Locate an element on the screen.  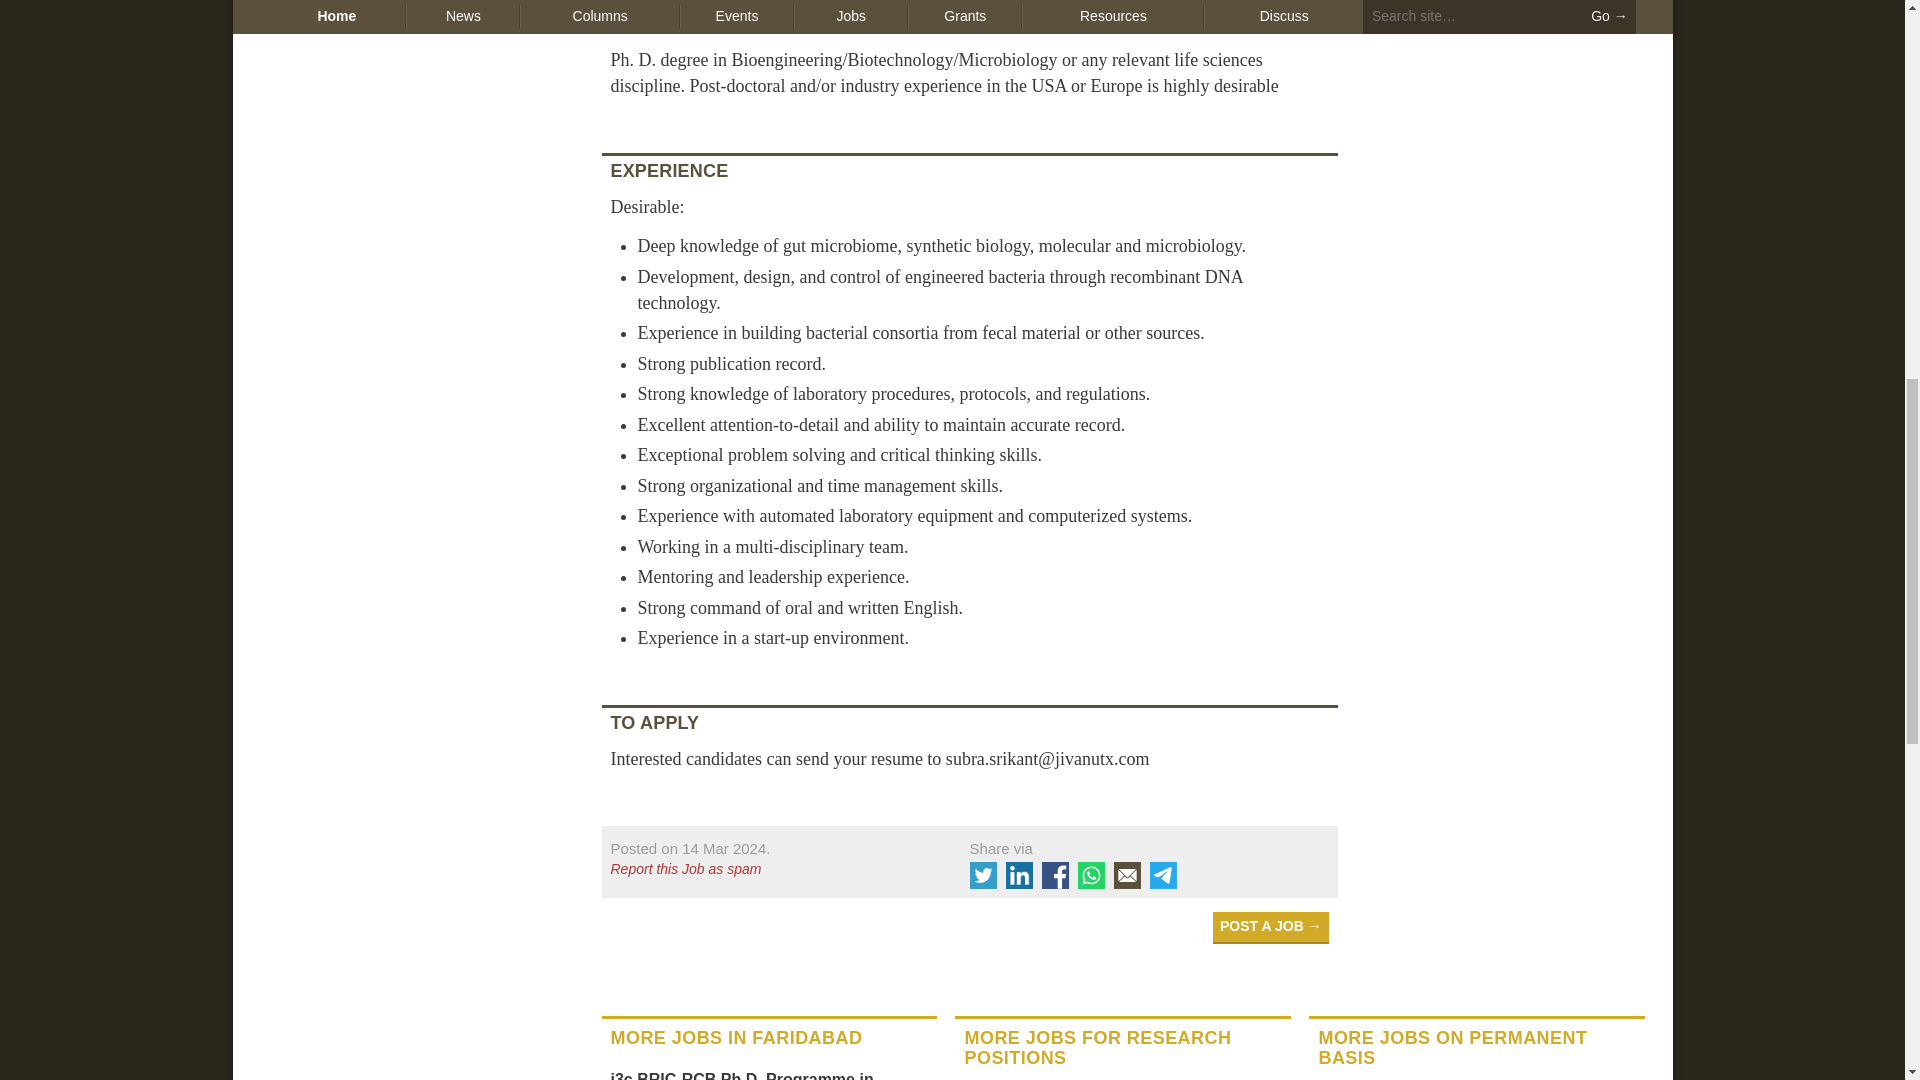
Telegram is located at coordinates (1163, 874).